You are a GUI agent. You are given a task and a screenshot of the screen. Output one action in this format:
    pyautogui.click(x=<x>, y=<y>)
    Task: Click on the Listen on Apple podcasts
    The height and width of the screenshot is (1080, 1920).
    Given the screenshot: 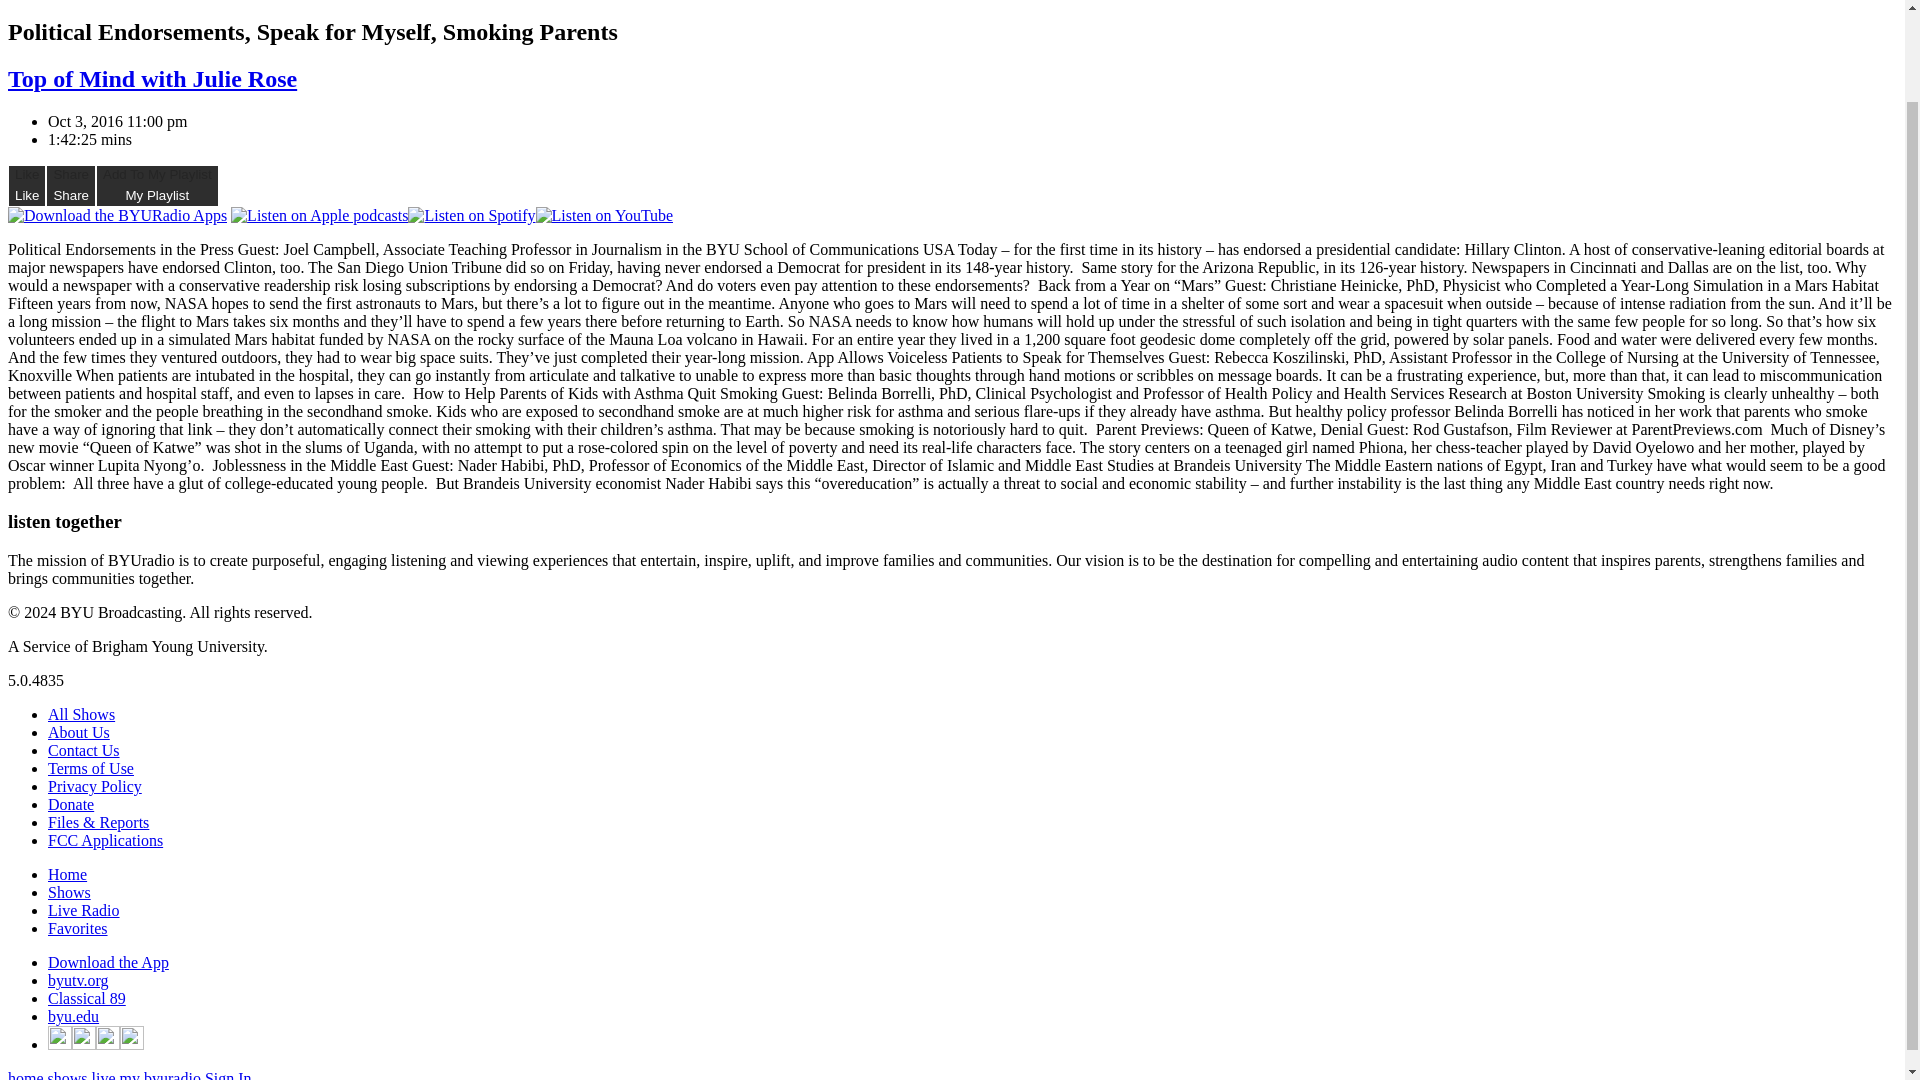 What is the action you would take?
    pyautogui.click(x=318, y=216)
    